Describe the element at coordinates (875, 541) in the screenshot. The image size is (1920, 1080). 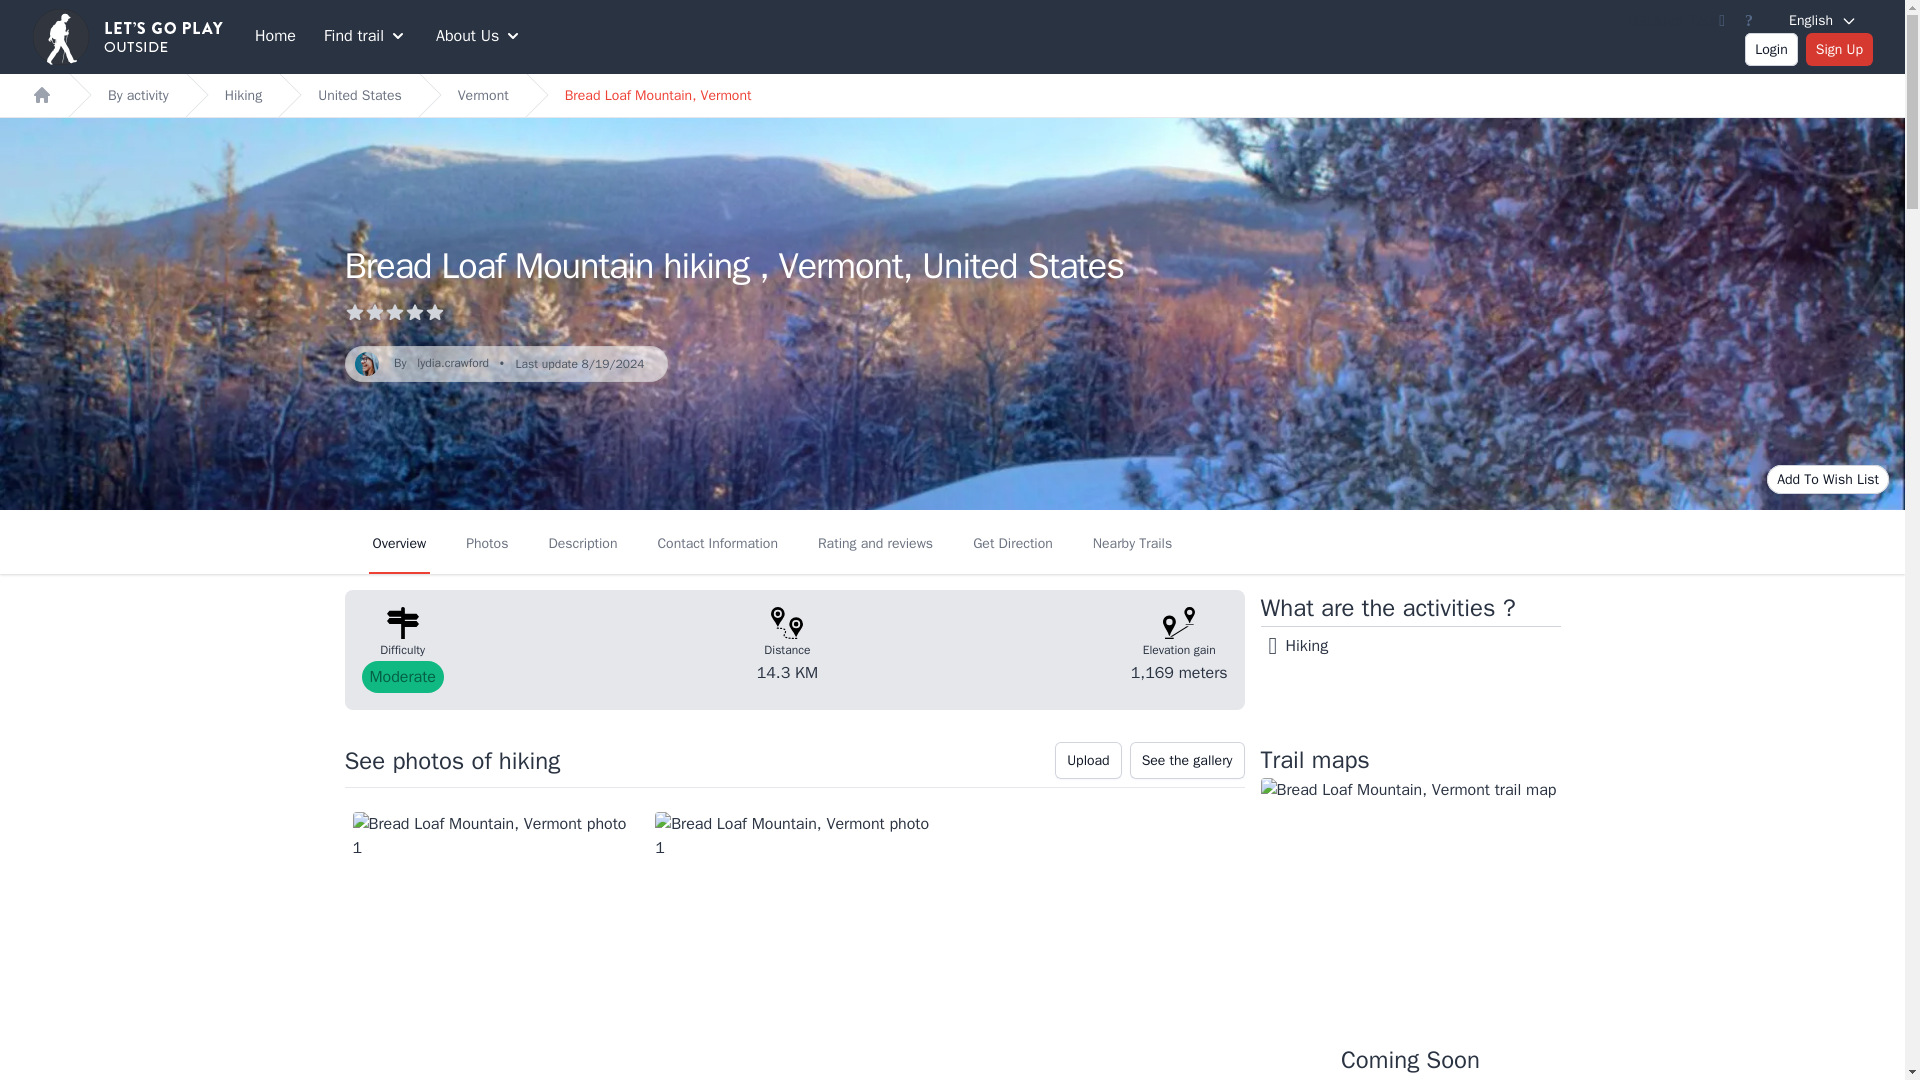
I see `Rating and reviews` at that location.